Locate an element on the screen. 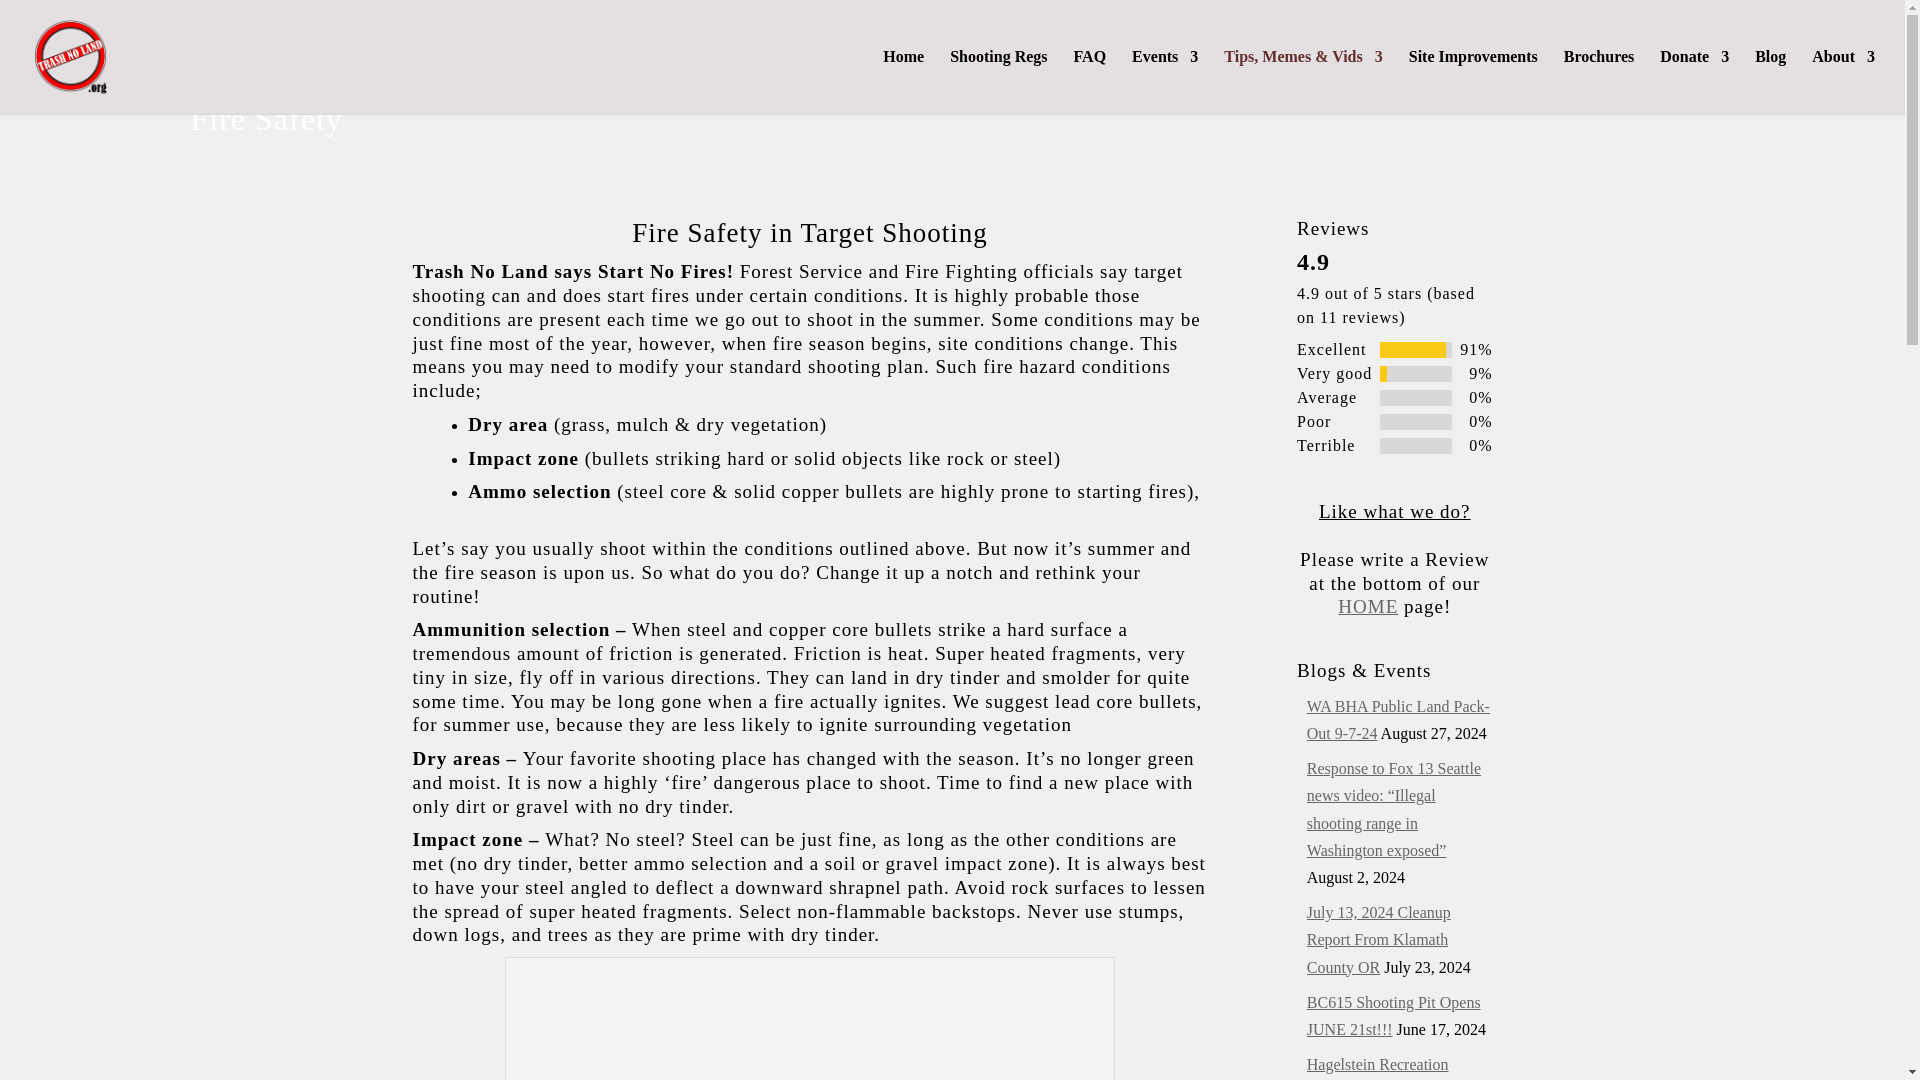  BC615 Shooting Pit Opens JUNE 21st!!! is located at coordinates (1394, 1015).